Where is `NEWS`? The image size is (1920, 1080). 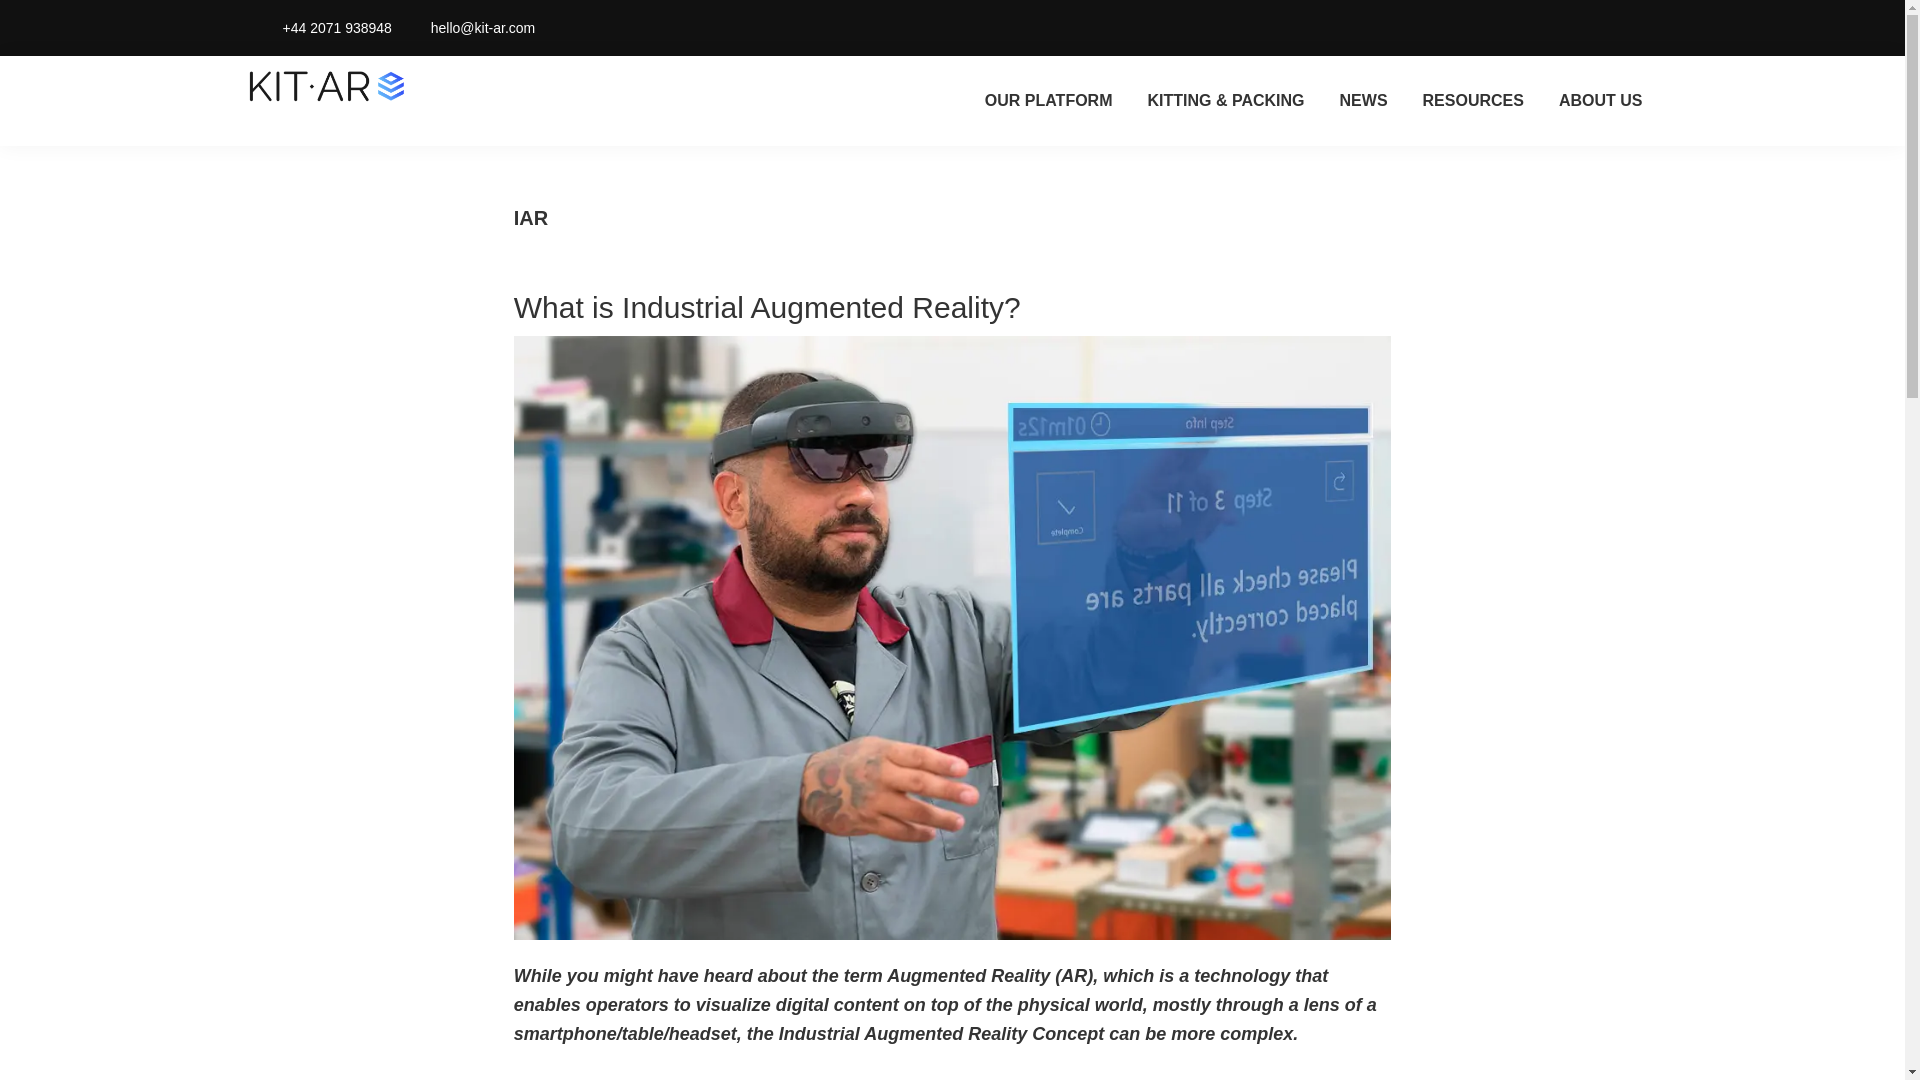 NEWS is located at coordinates (1364, 100).